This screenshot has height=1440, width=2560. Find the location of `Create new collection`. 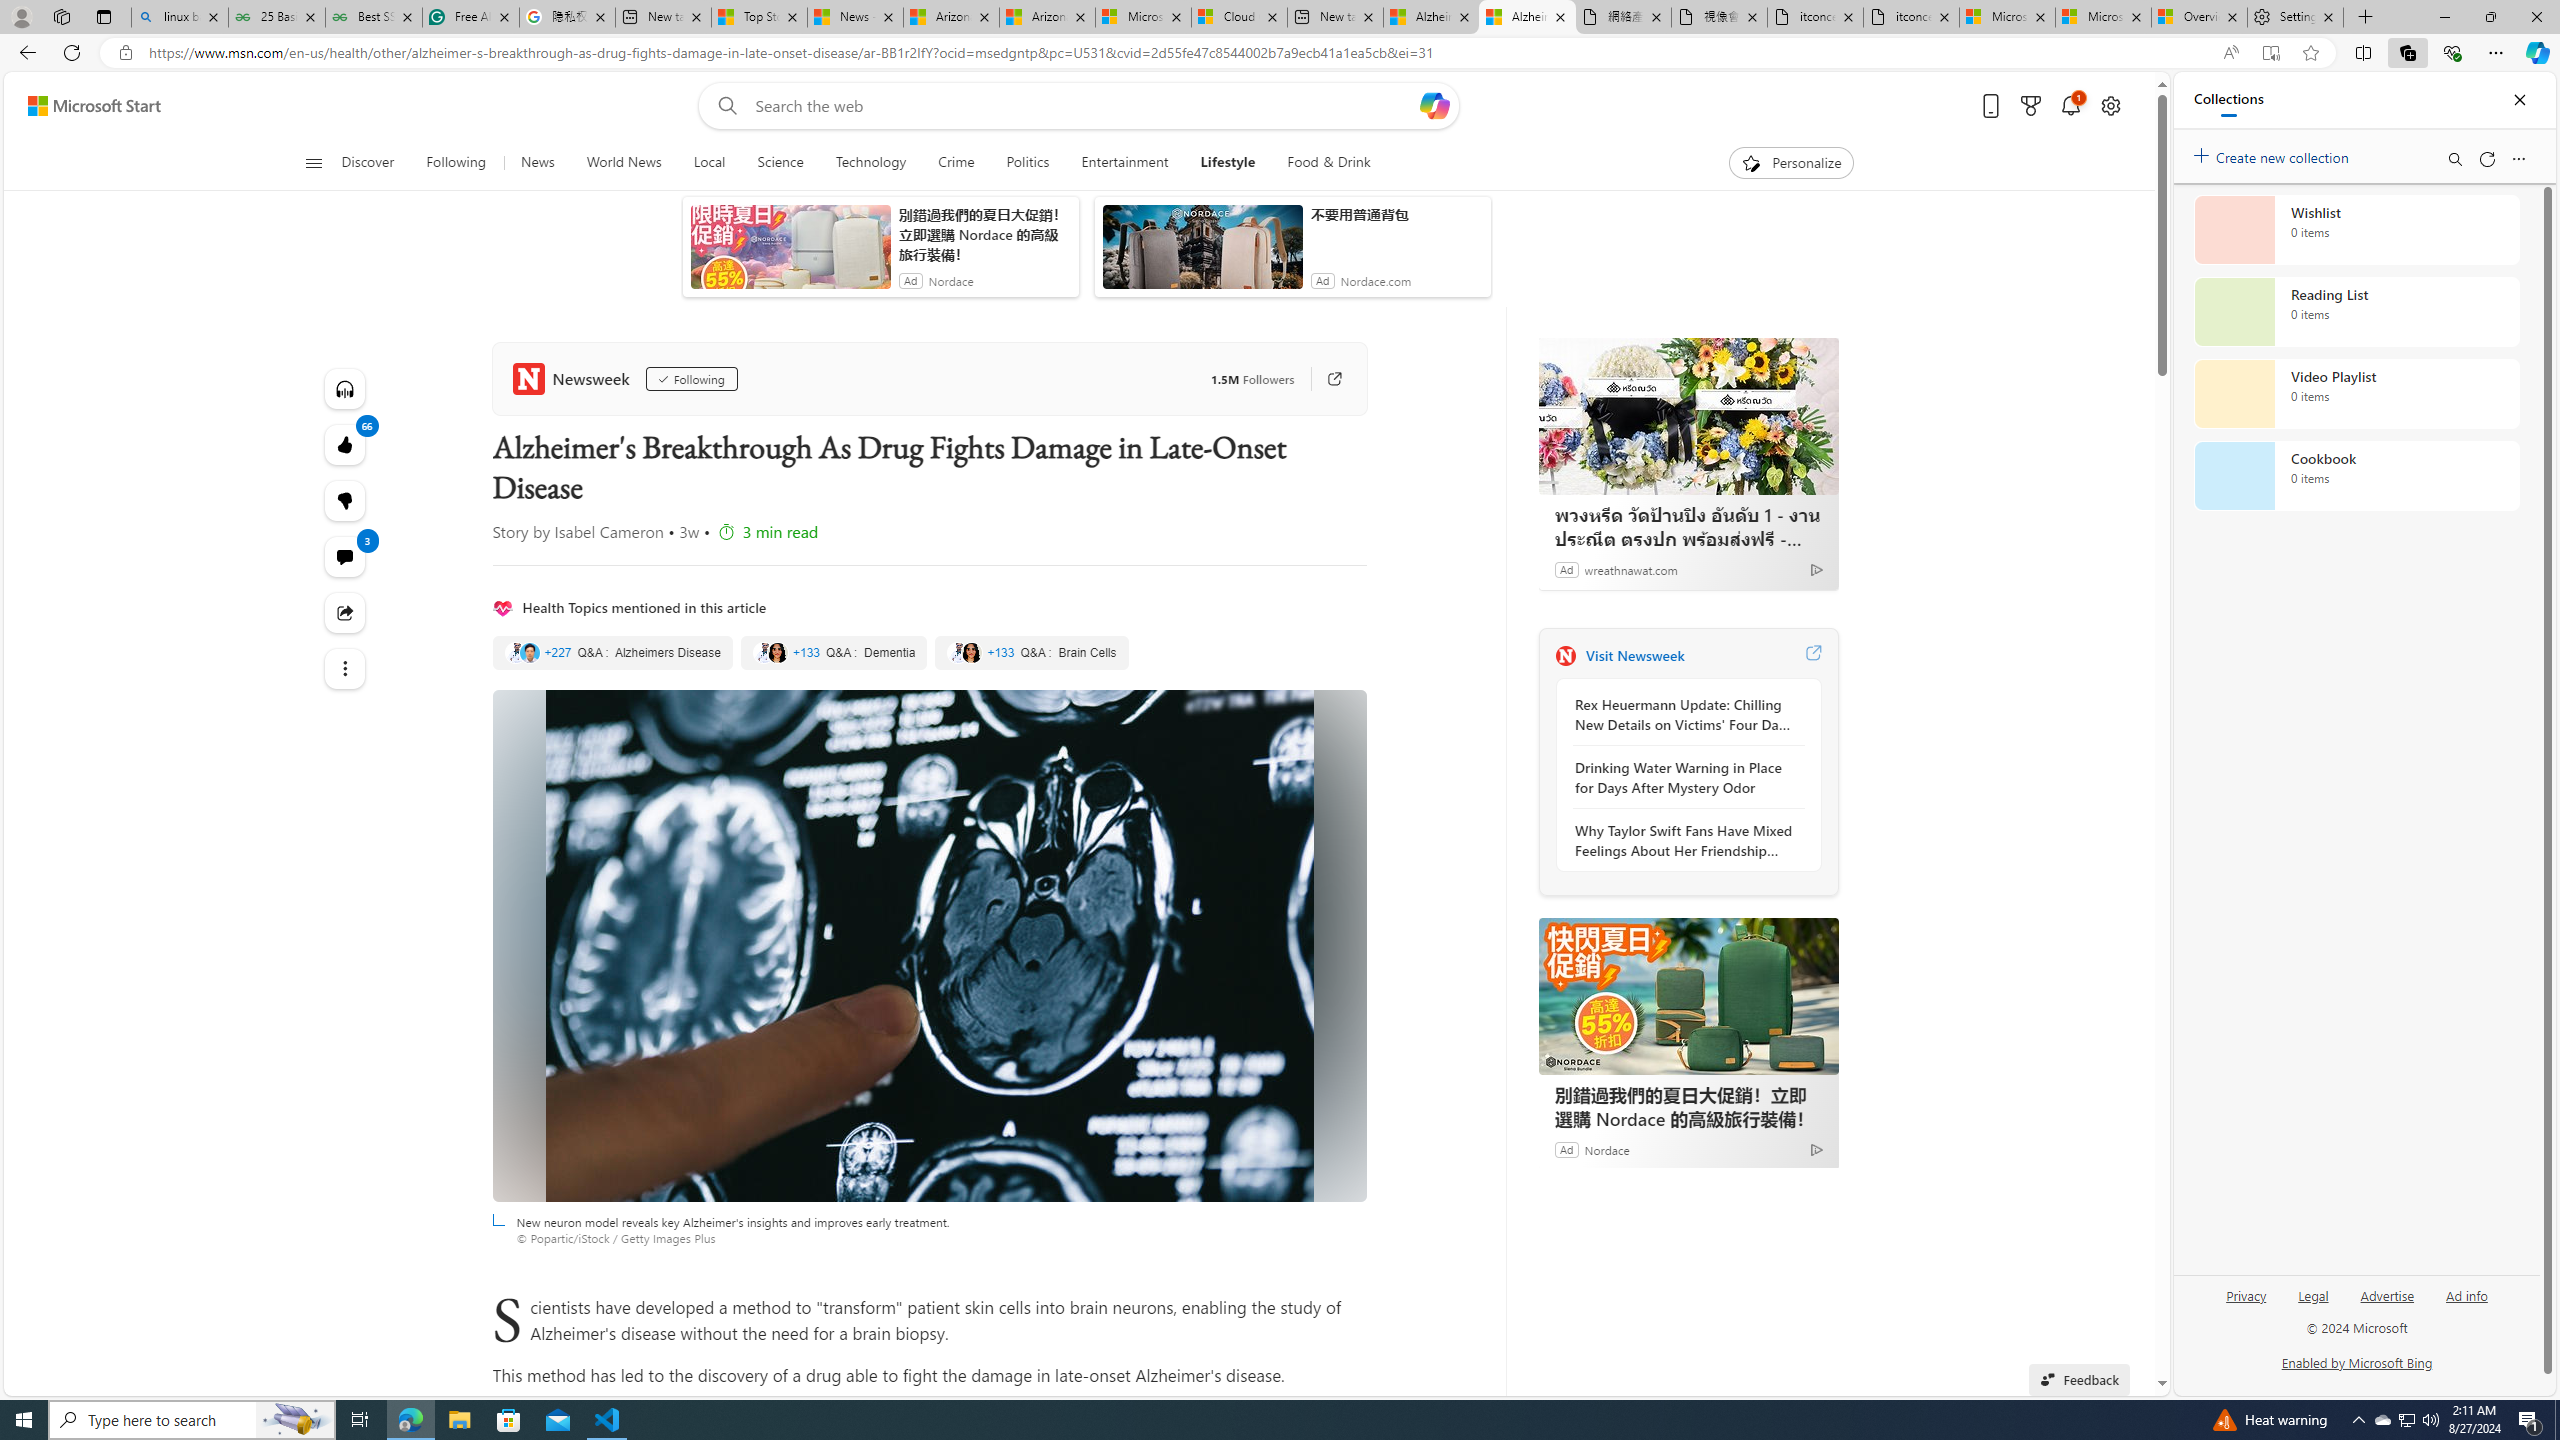

Create new collection is located at coordinates (2274, 154).